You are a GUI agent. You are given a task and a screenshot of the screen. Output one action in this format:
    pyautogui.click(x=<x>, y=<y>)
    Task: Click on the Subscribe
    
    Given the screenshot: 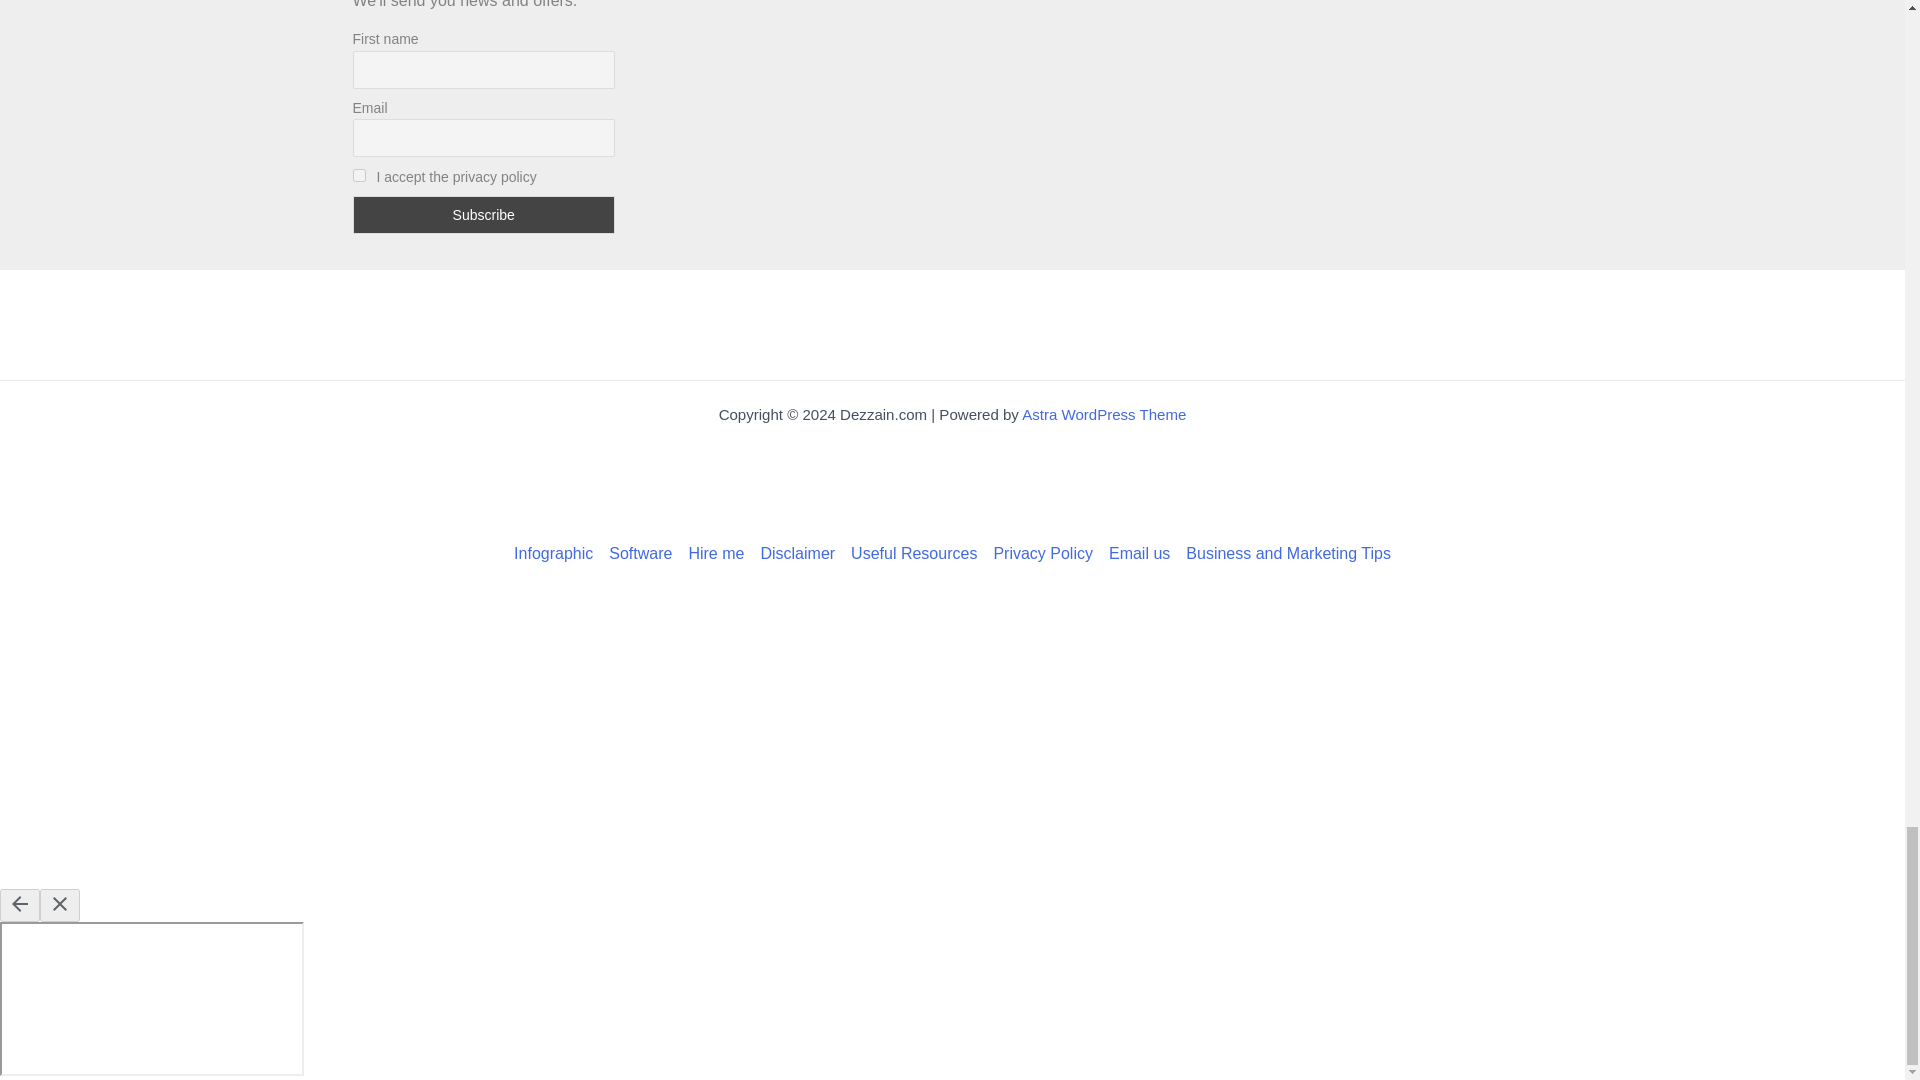 What is the action you would take?
    pyautogui.click(x=482, y=214)
    